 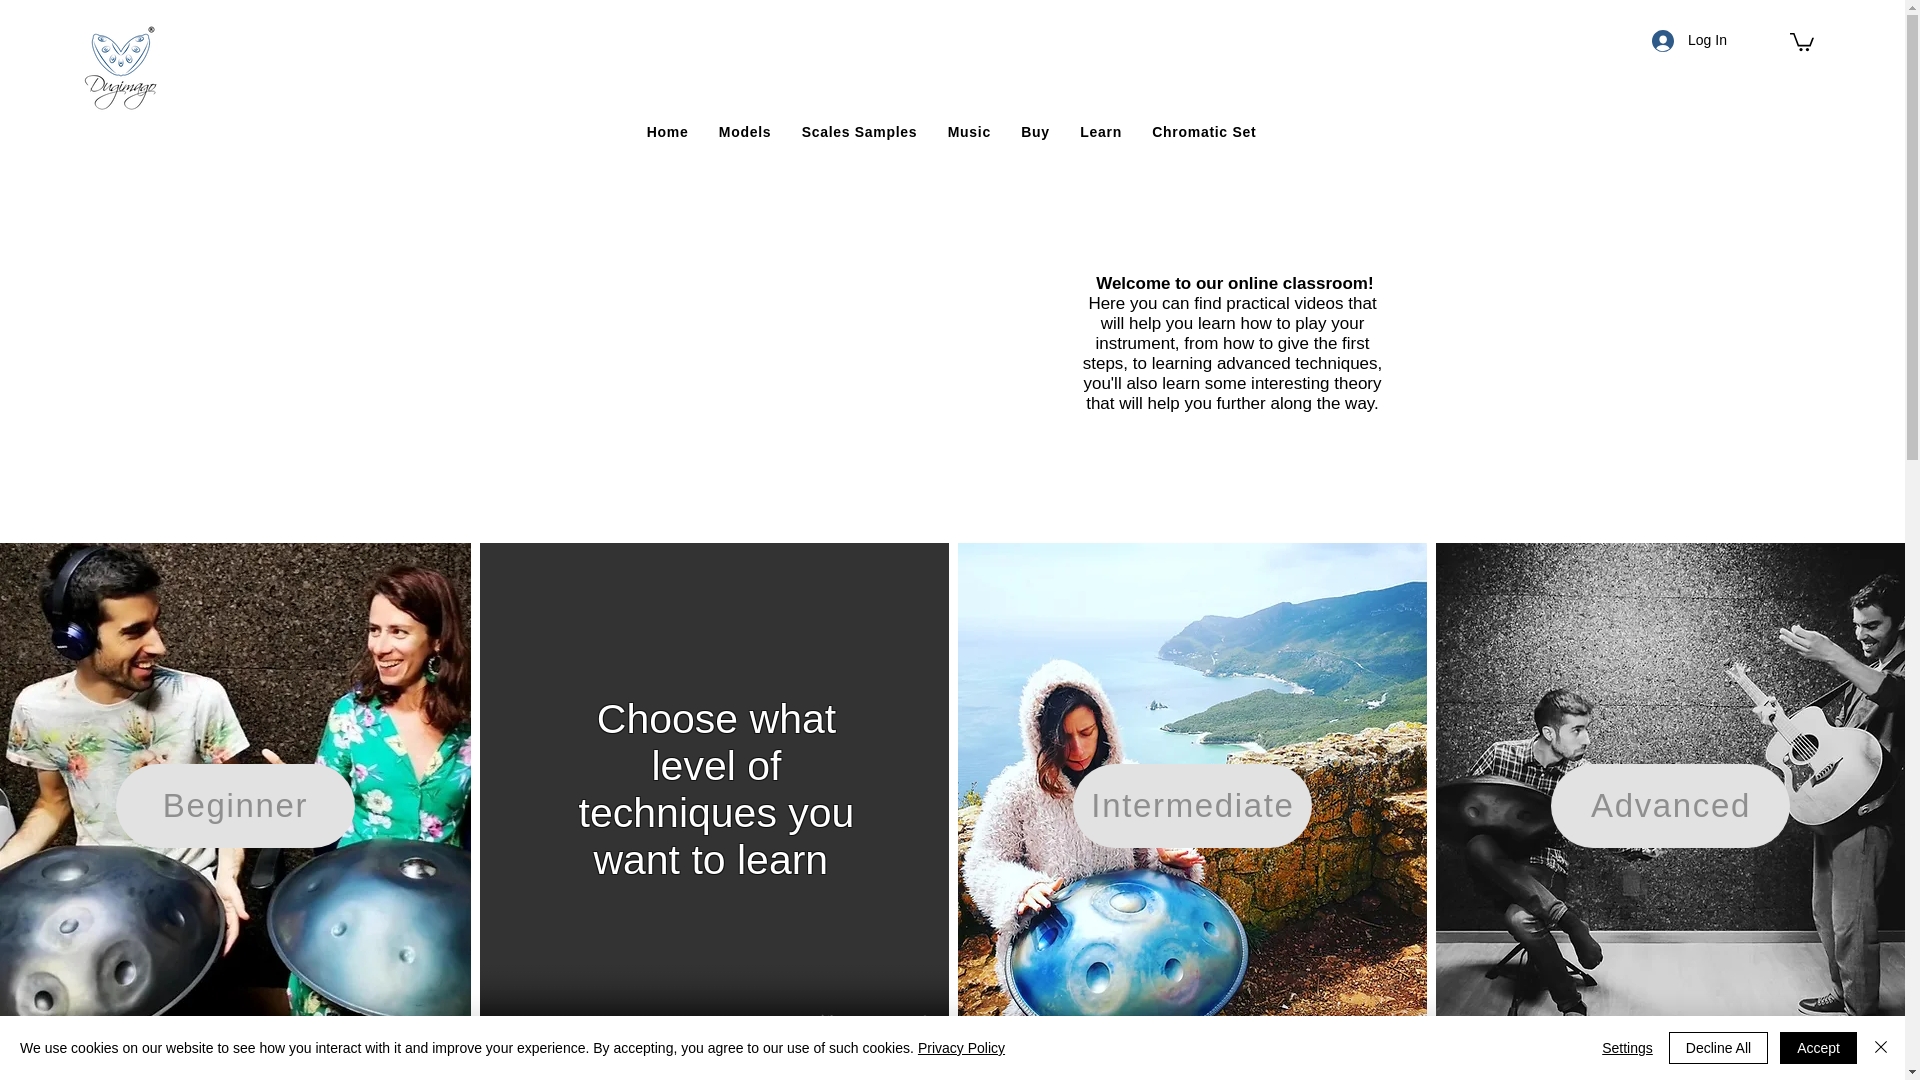 What do you see at coordinates (1818, 1048) in the screenshot?
I see `Accept` at bounding box center [1818, 1048].